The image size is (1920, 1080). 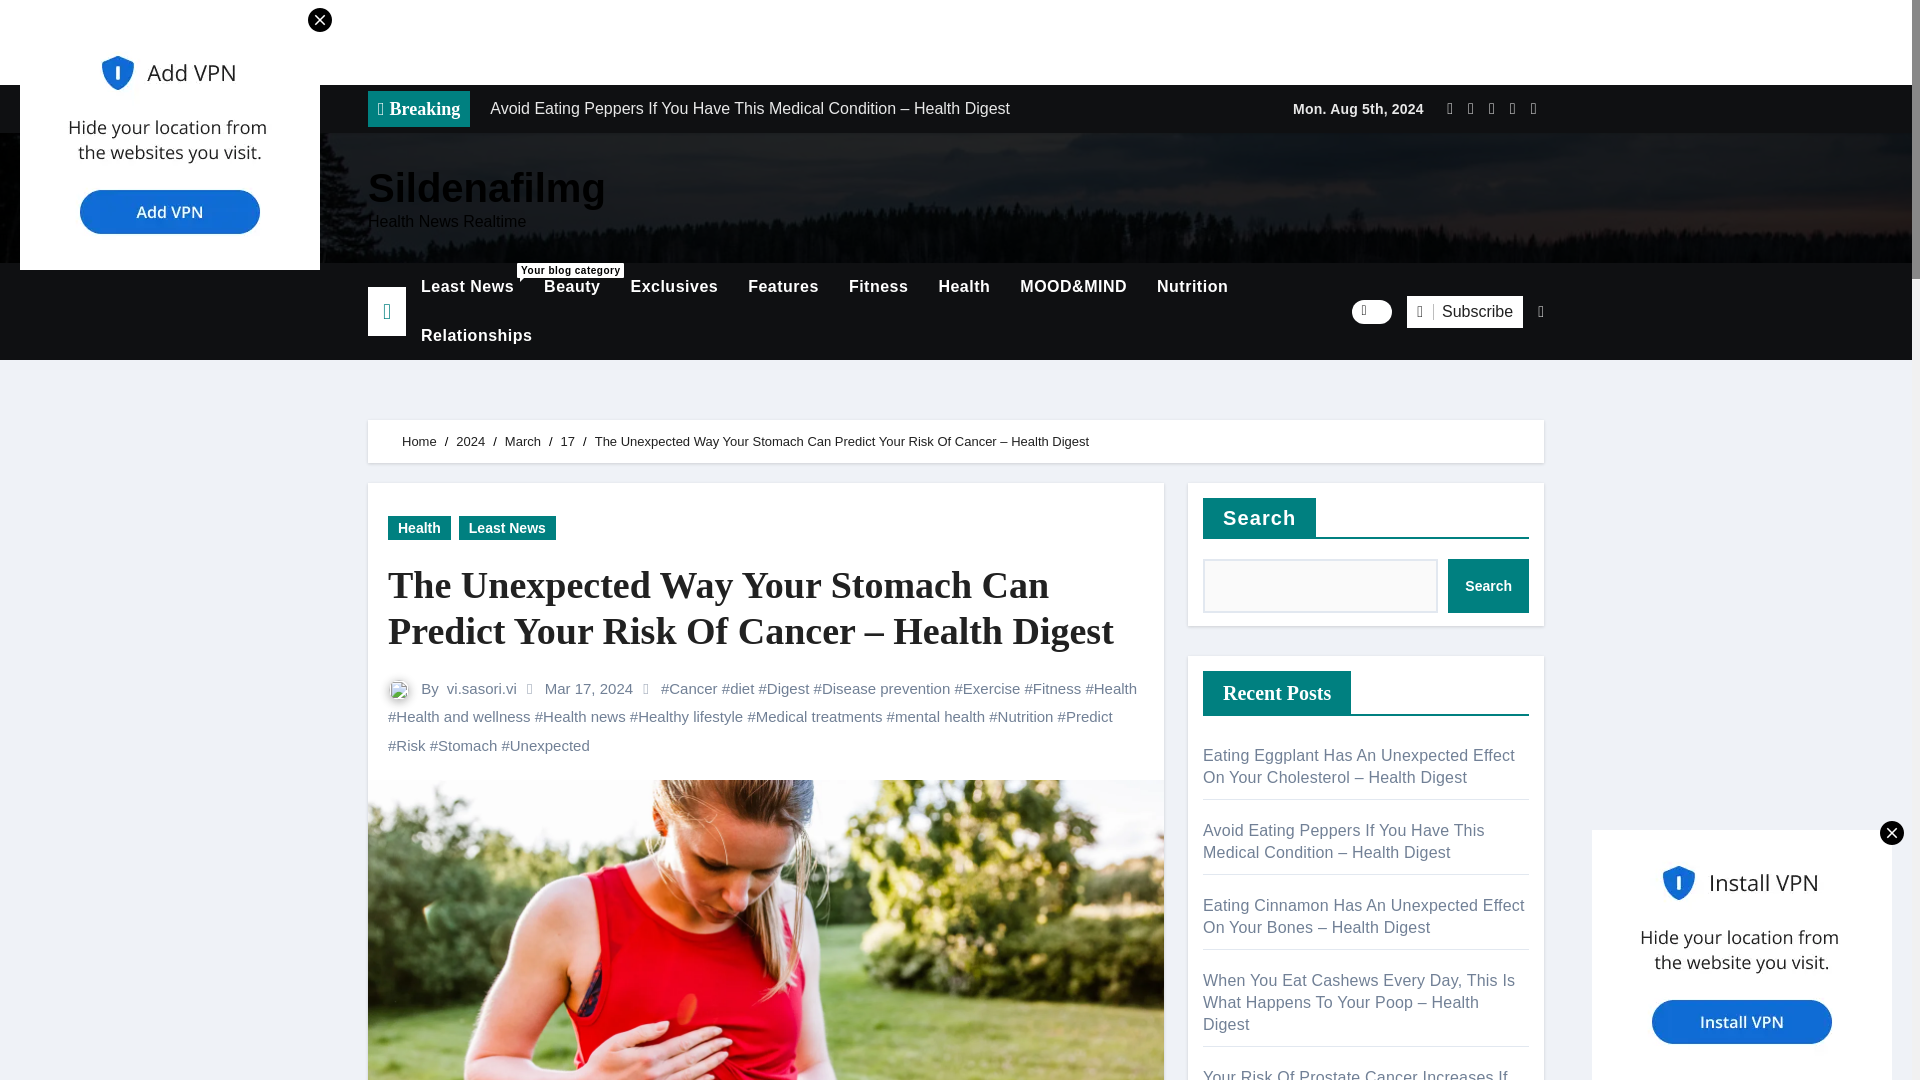 What do you see at coordinates (674, 287) in the screenshot?
I see `Exclusives` at bounding box center [674, 287].